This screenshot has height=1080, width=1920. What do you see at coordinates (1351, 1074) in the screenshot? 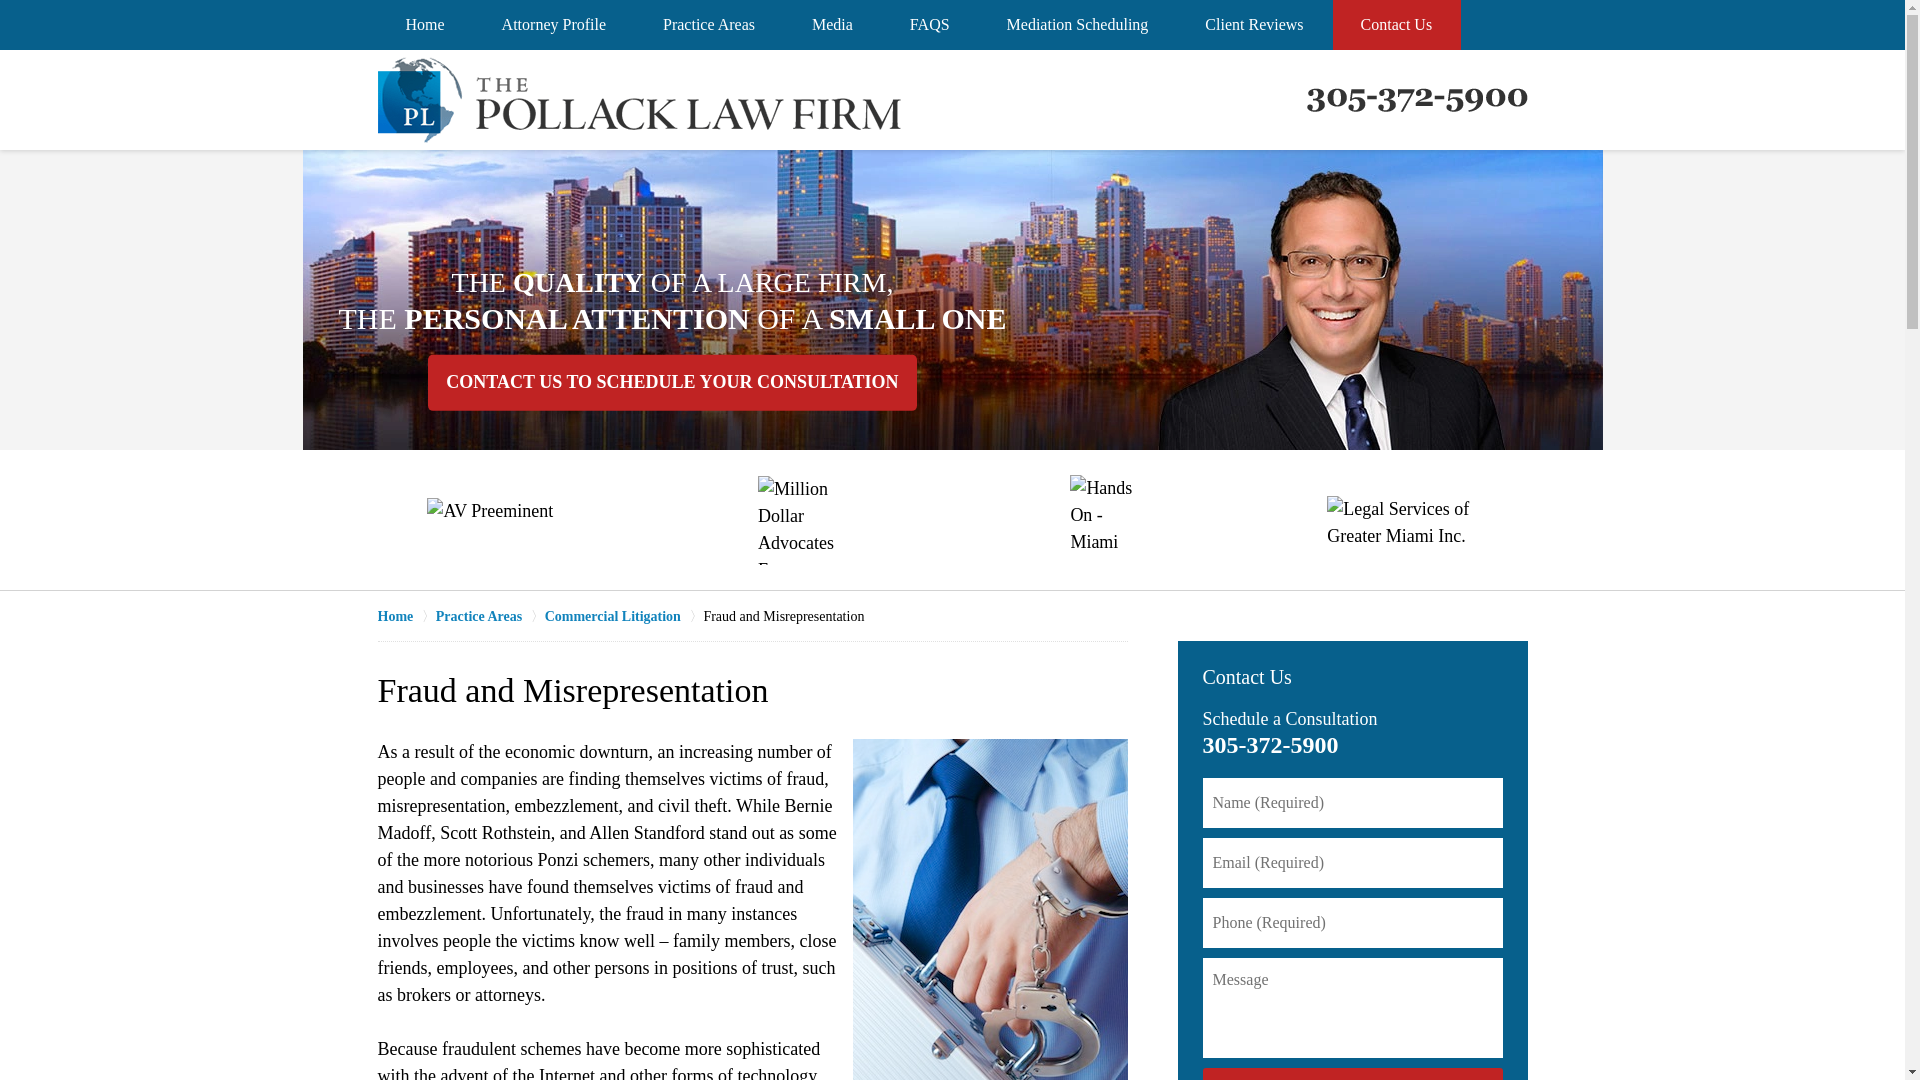
I see `SUBMIT` at bounding box center [1351, 1074].